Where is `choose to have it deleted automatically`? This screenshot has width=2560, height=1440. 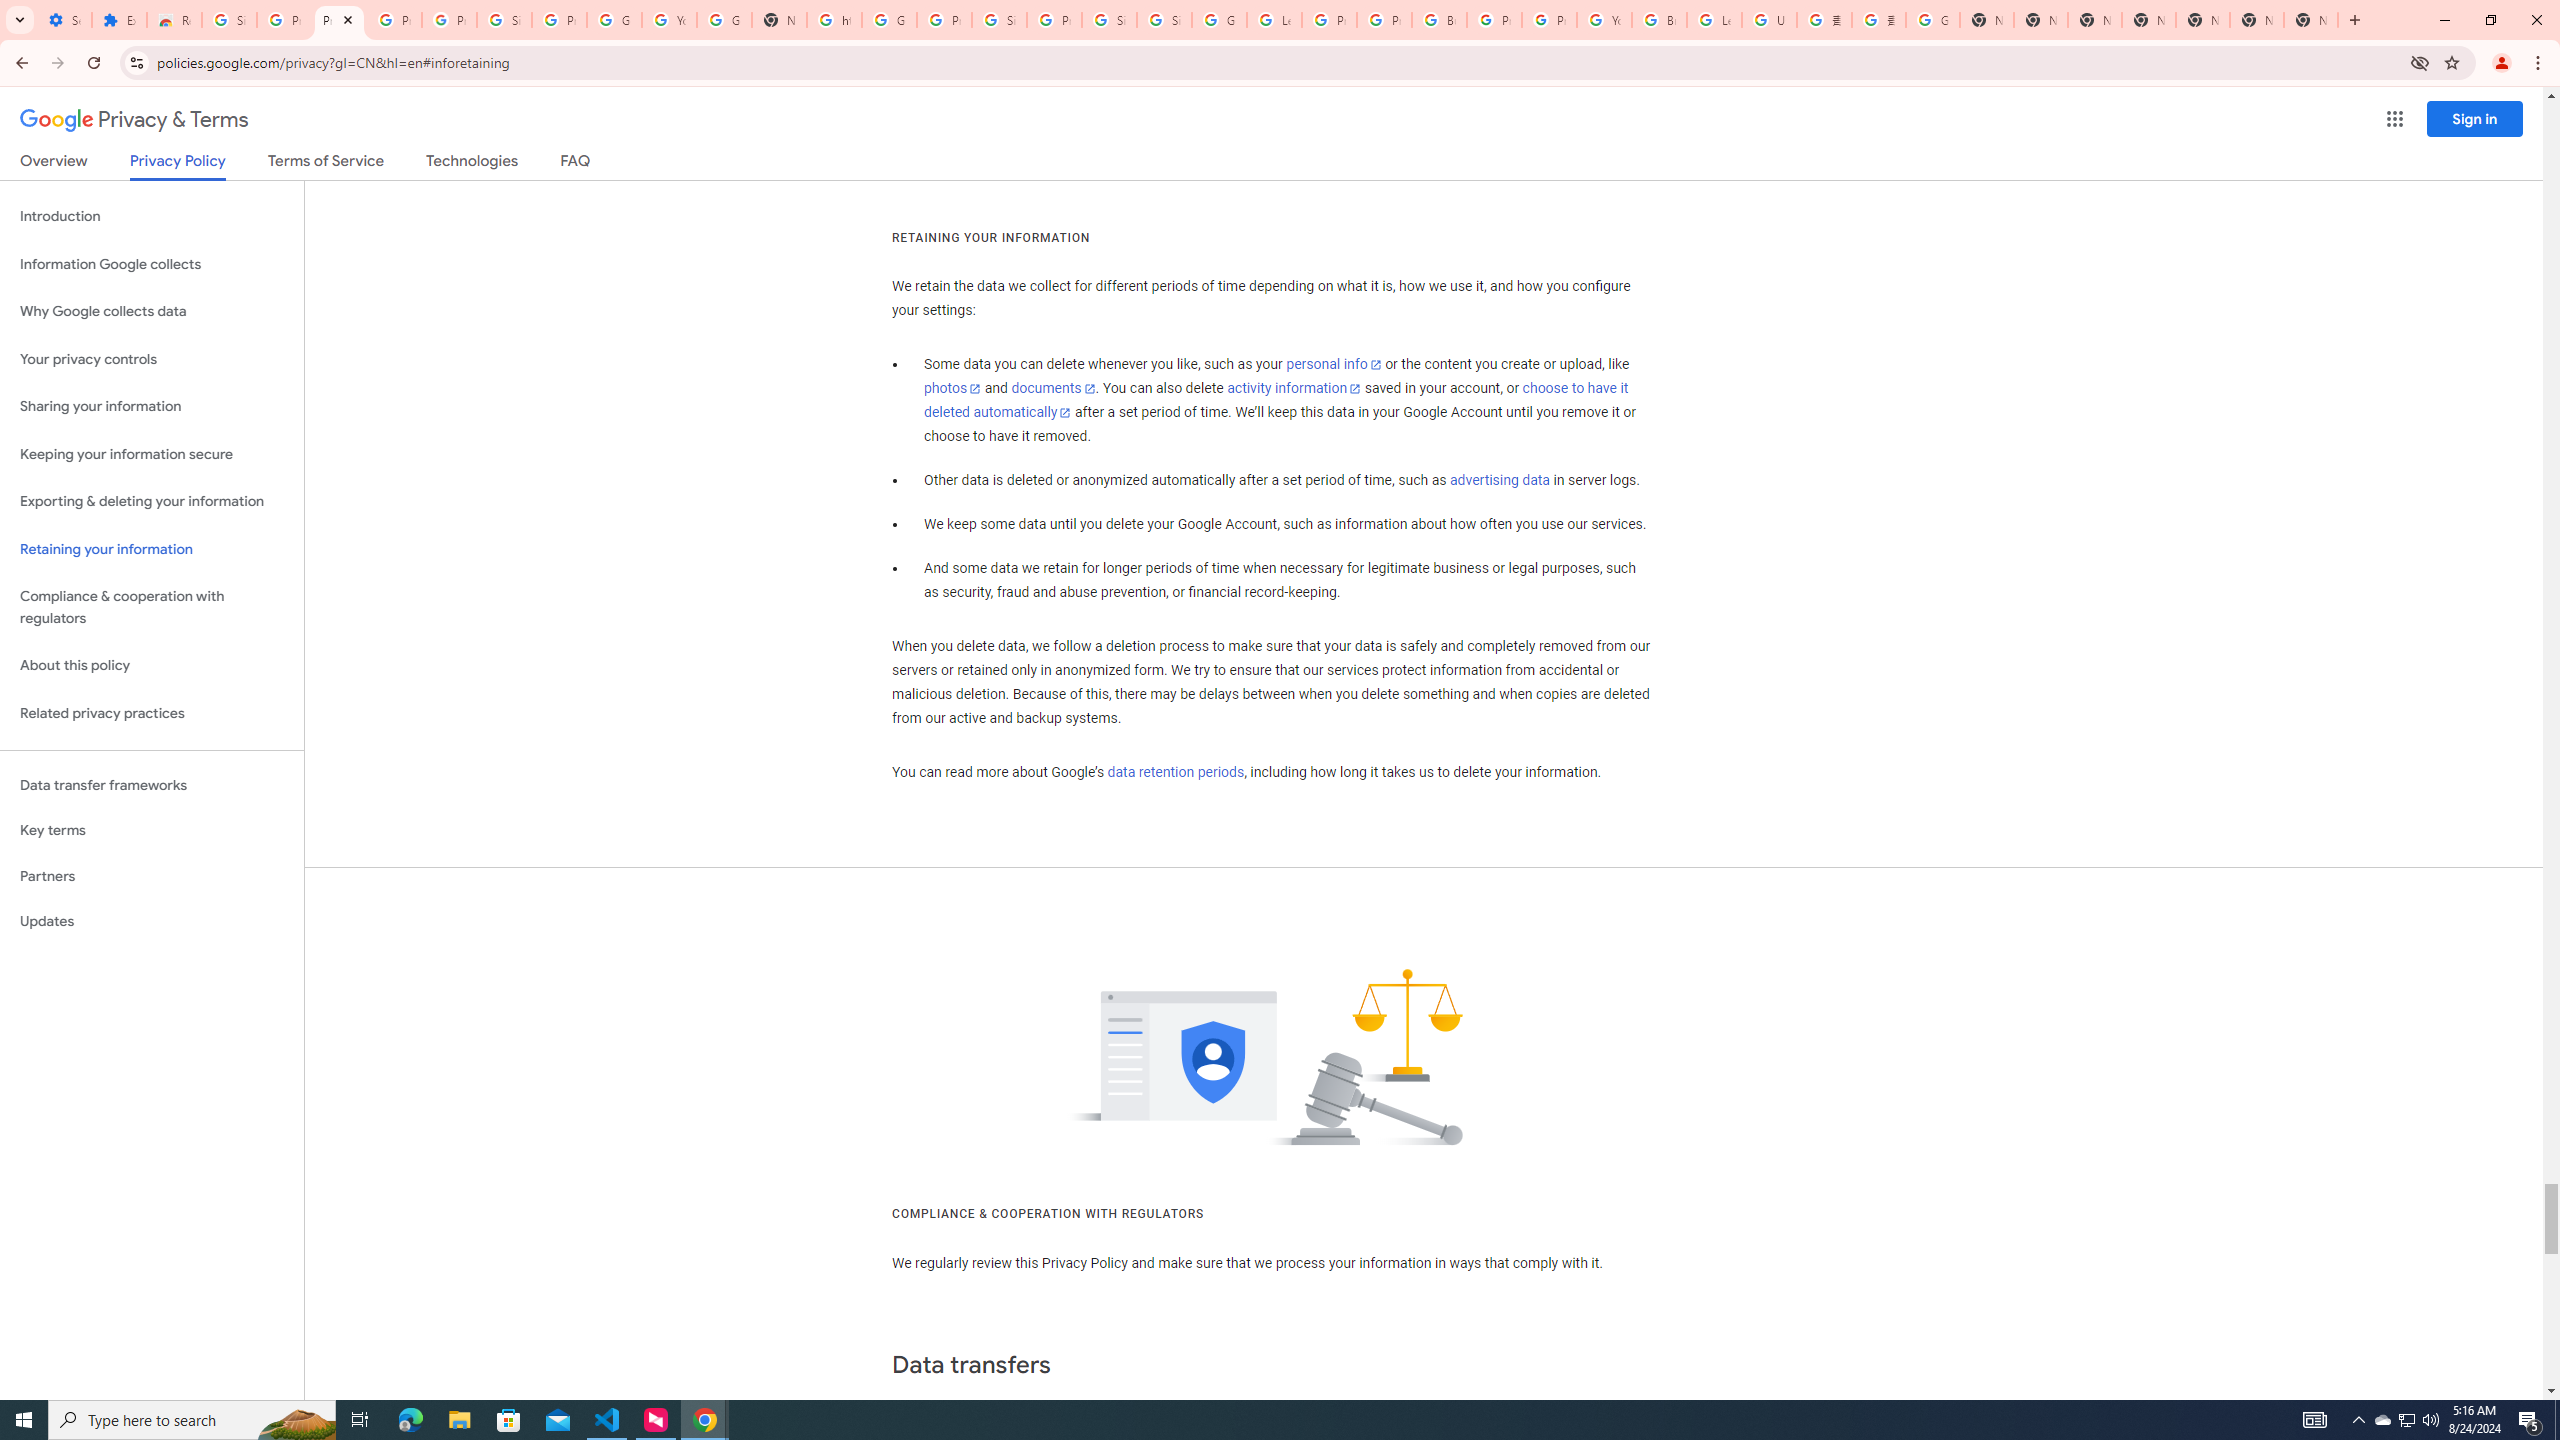
choose to have it deleted automatically is located at coordinates (1276, 400).